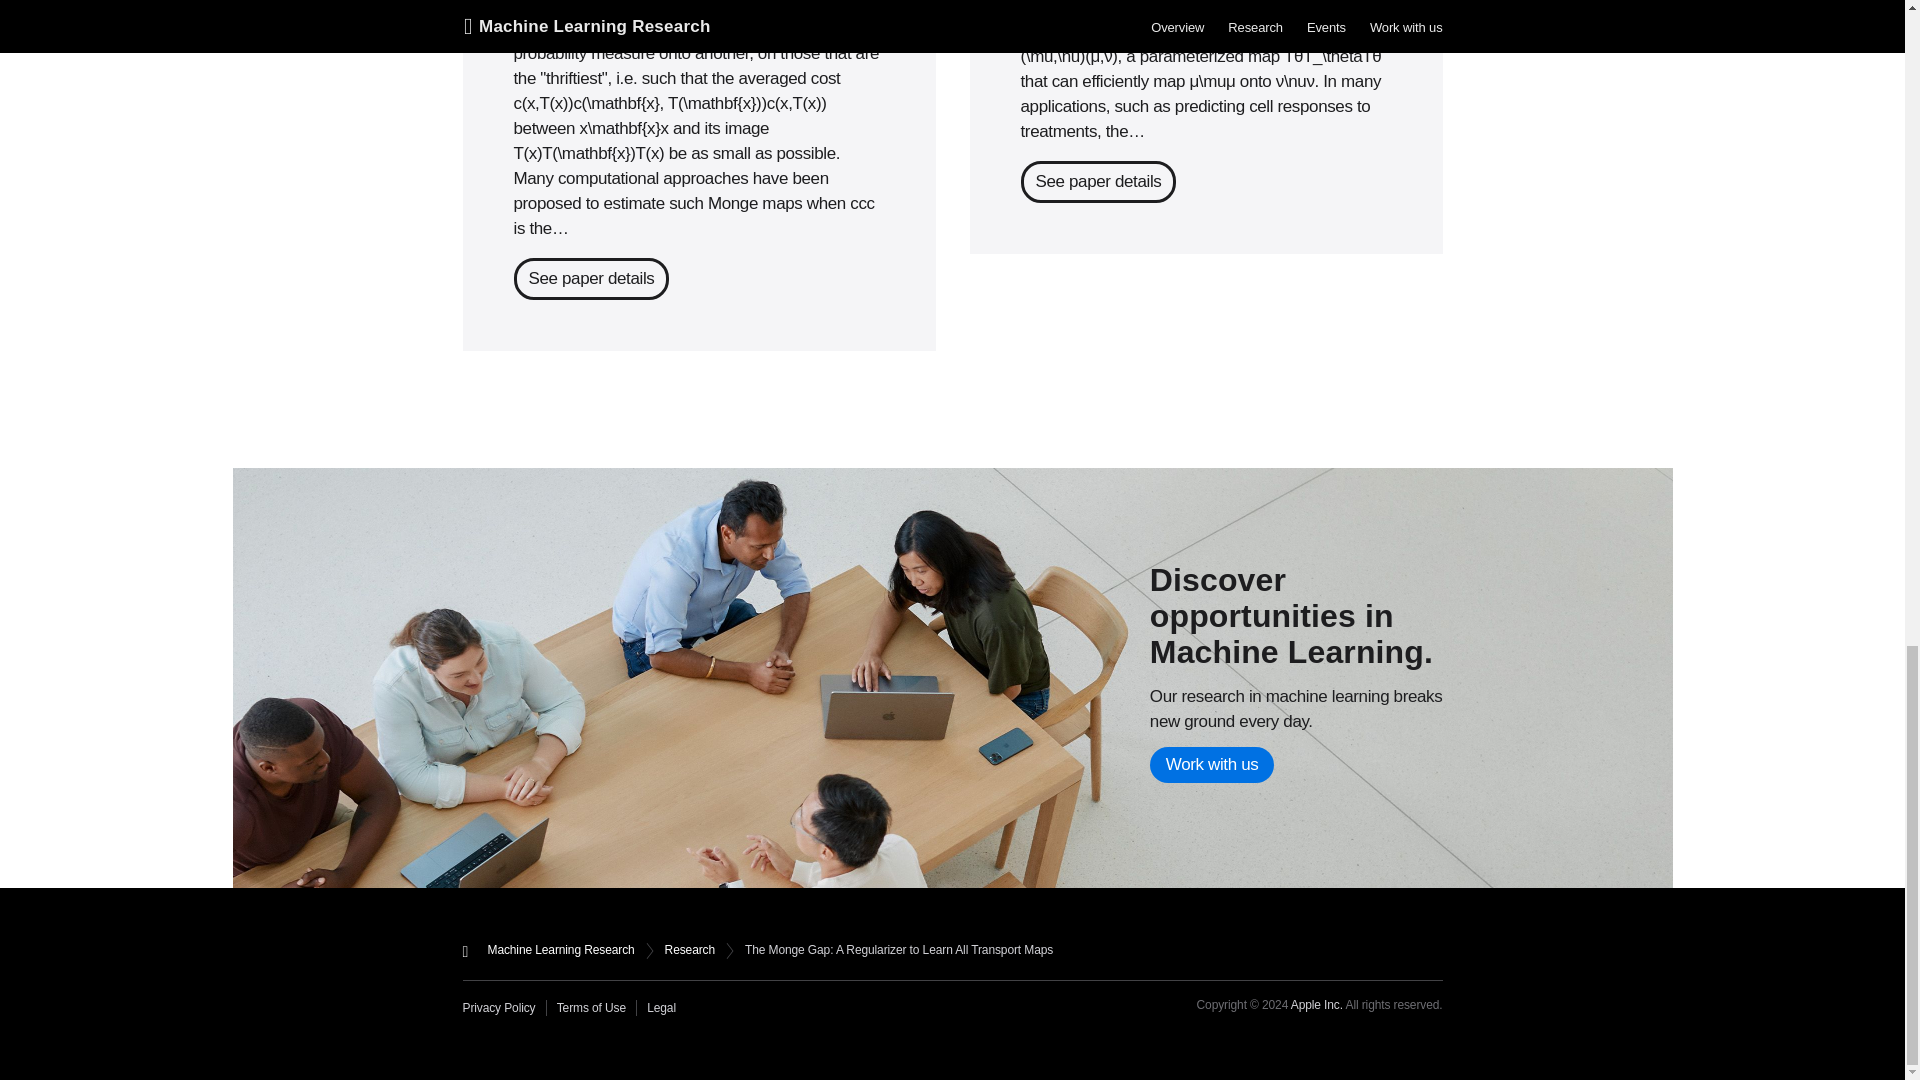  Describe the element at coordinates (661, 1008) in the screenshot. I see `Legal` at that location.